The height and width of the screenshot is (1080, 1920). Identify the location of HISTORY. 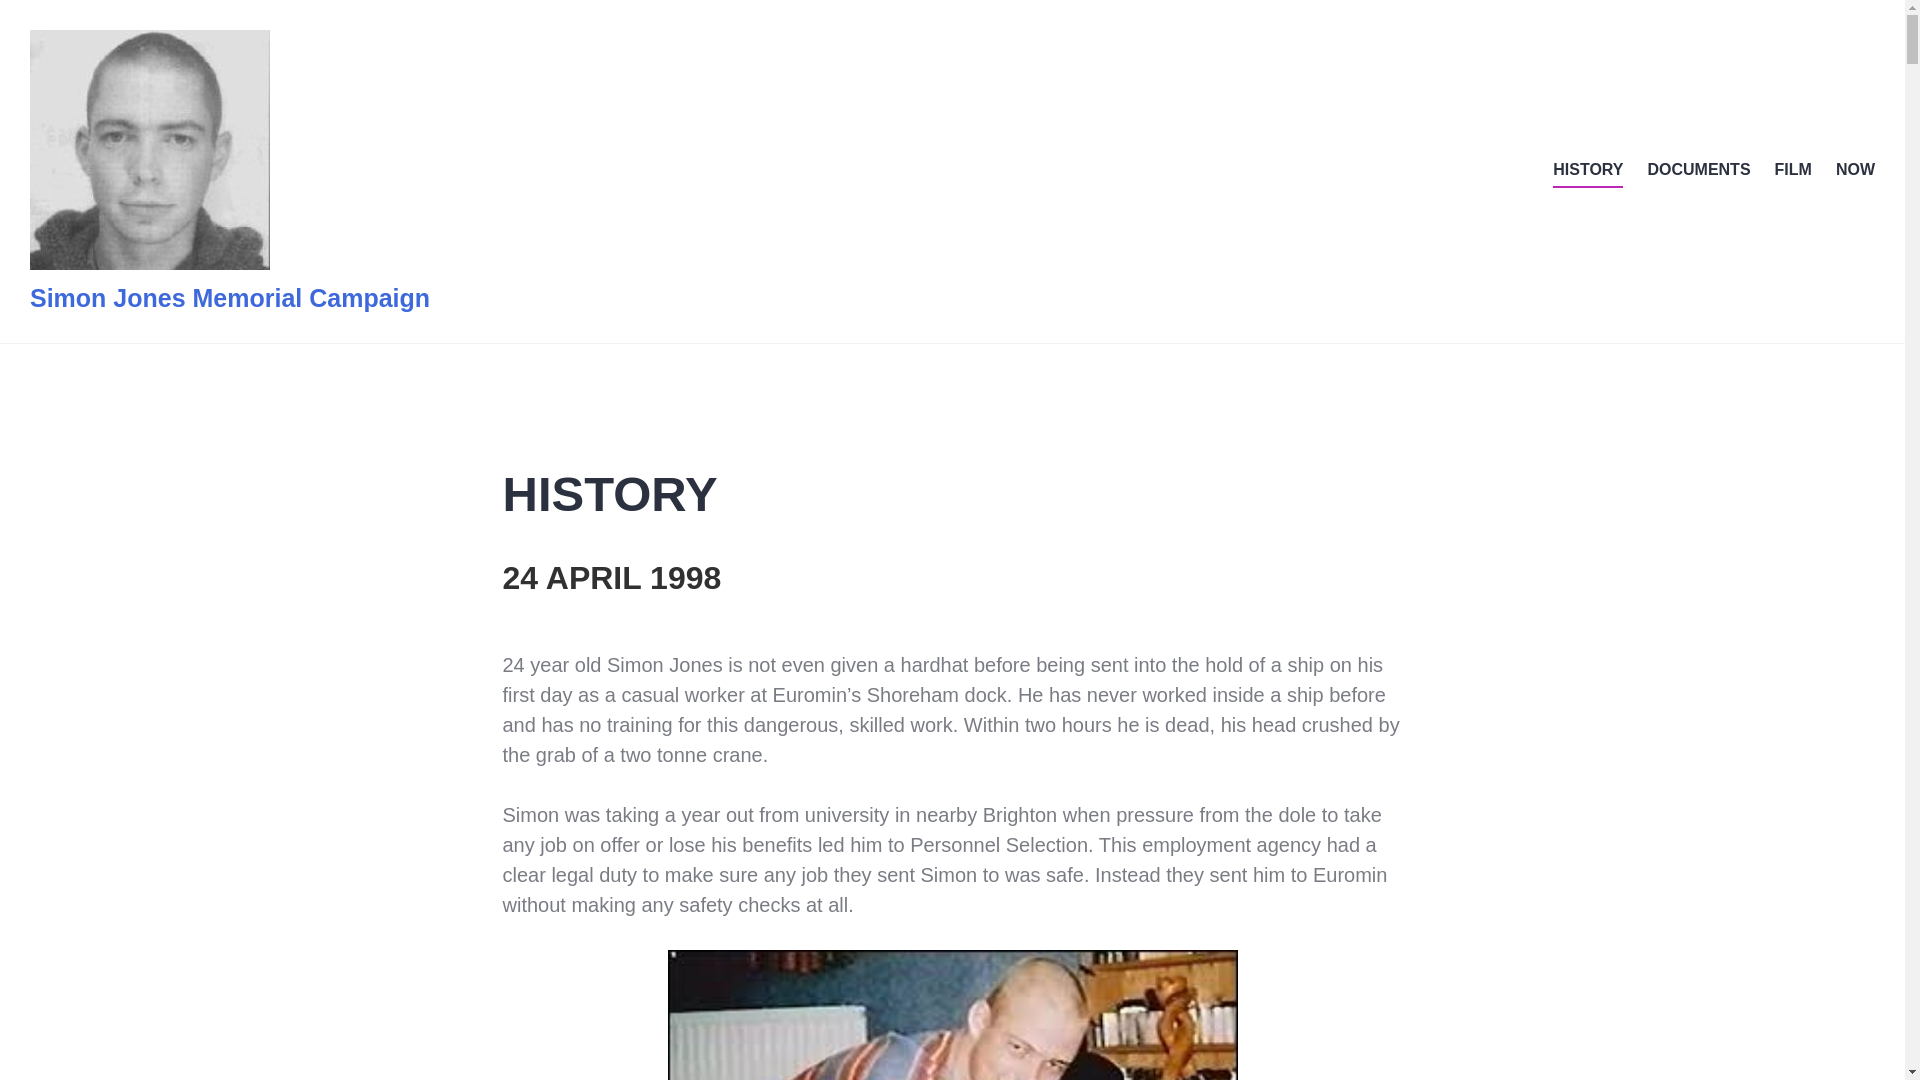
(1588, 170).